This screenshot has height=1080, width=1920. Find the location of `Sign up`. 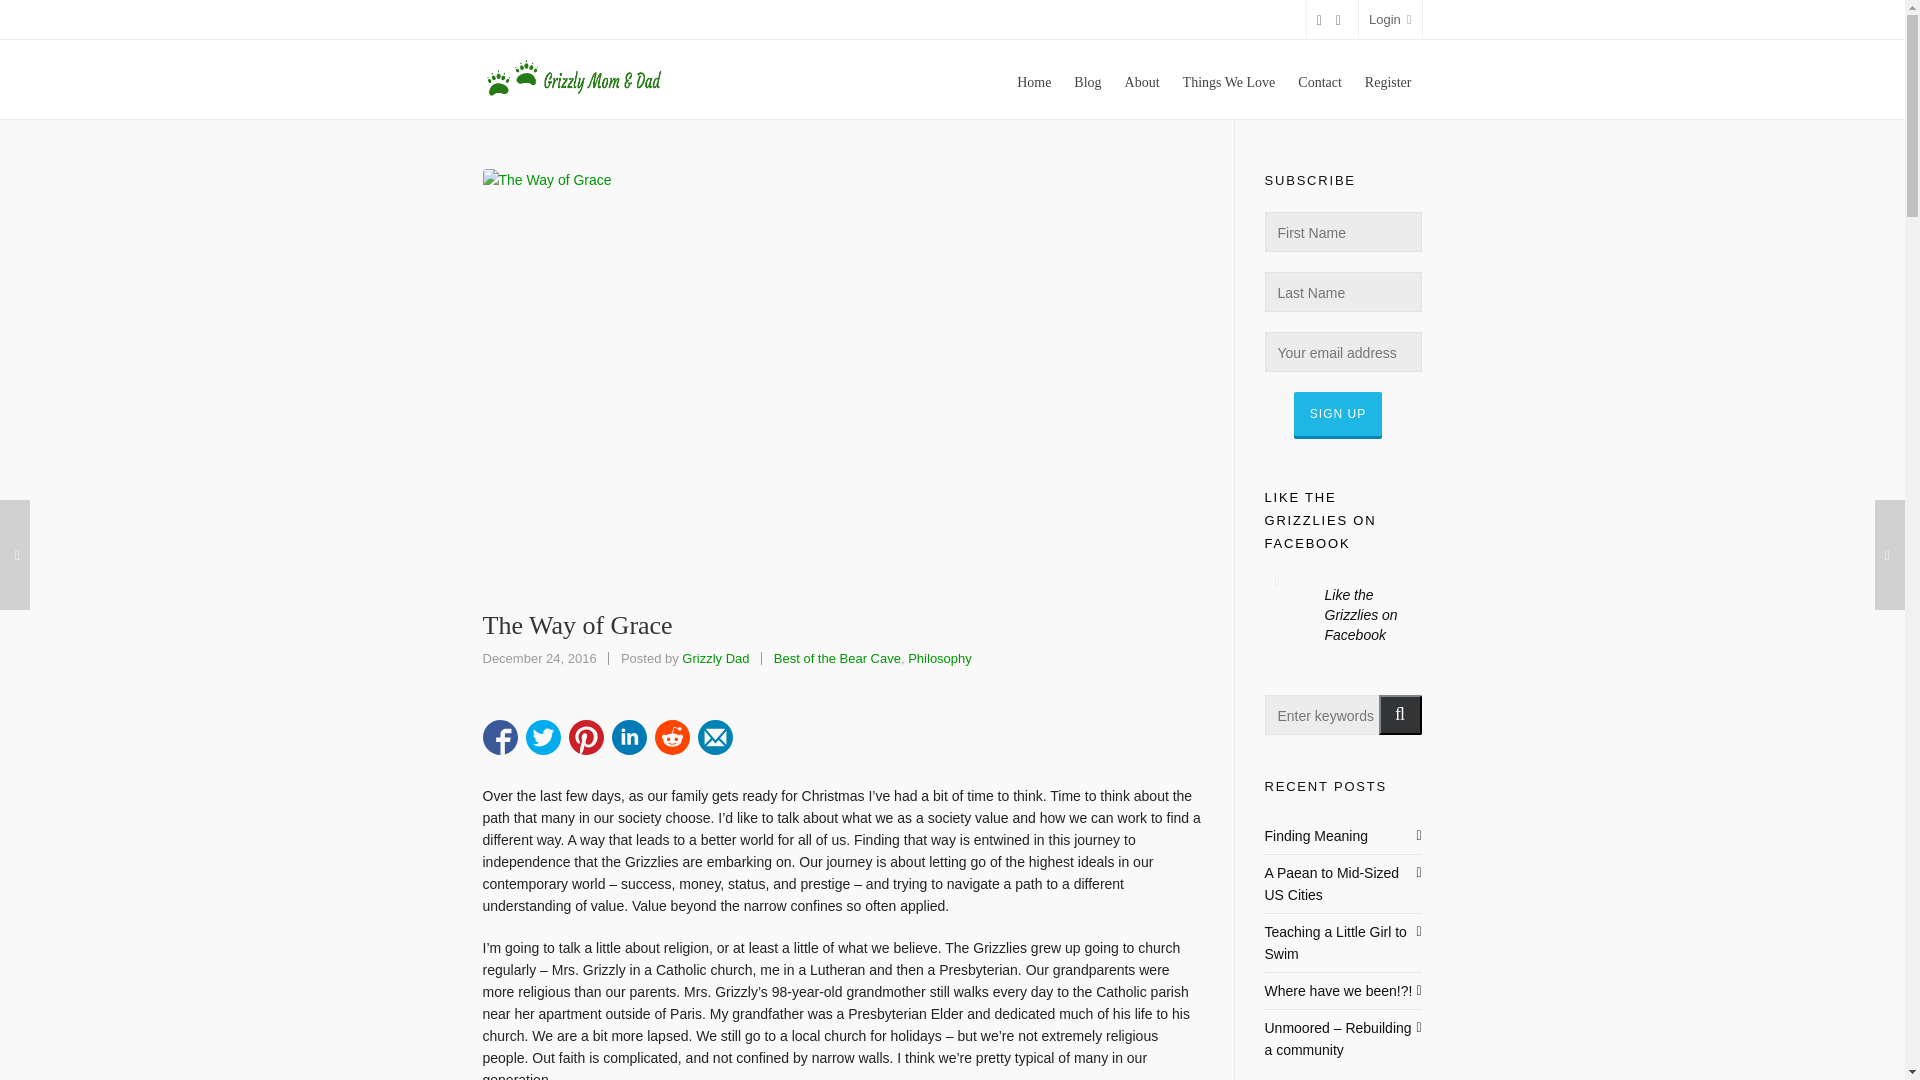

Sign up is located at coordinates (1338, 414).